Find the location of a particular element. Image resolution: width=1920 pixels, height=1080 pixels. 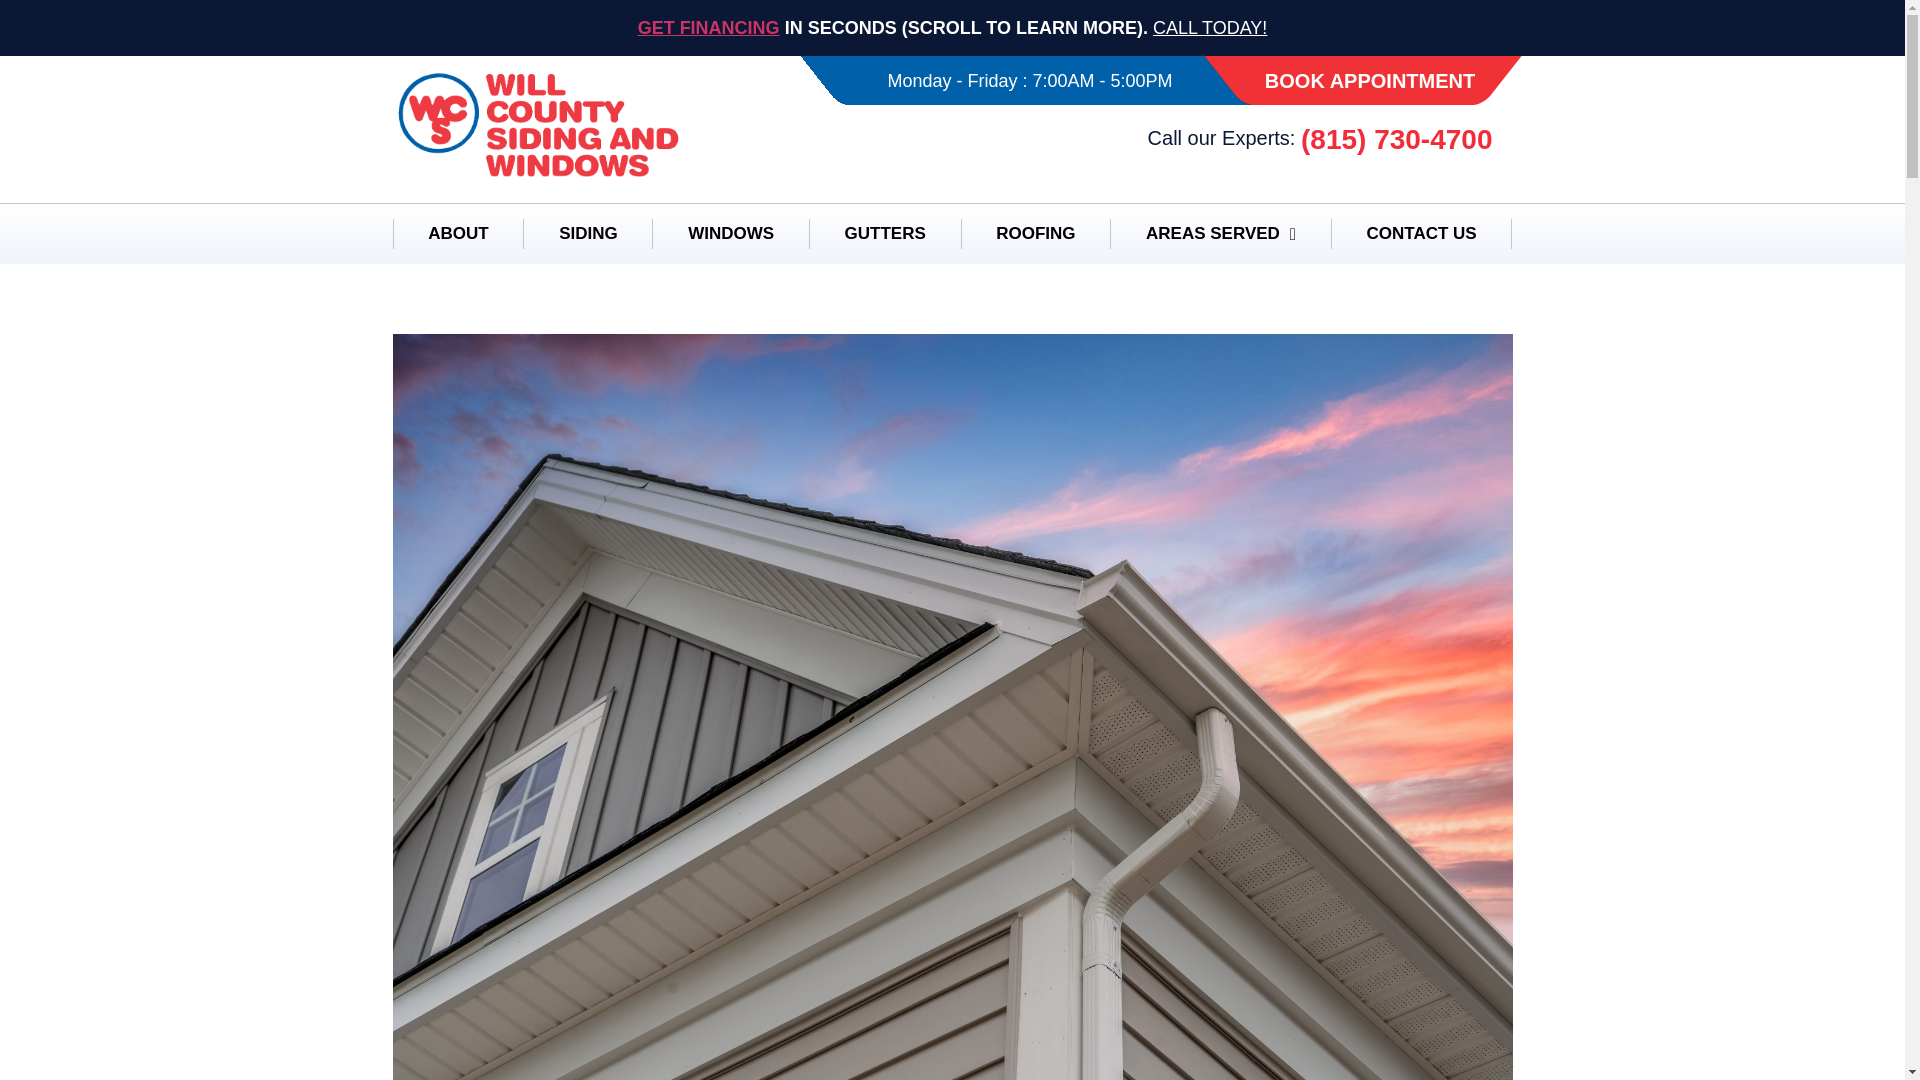

CONTACT US is located at coordinates (1421, 234).